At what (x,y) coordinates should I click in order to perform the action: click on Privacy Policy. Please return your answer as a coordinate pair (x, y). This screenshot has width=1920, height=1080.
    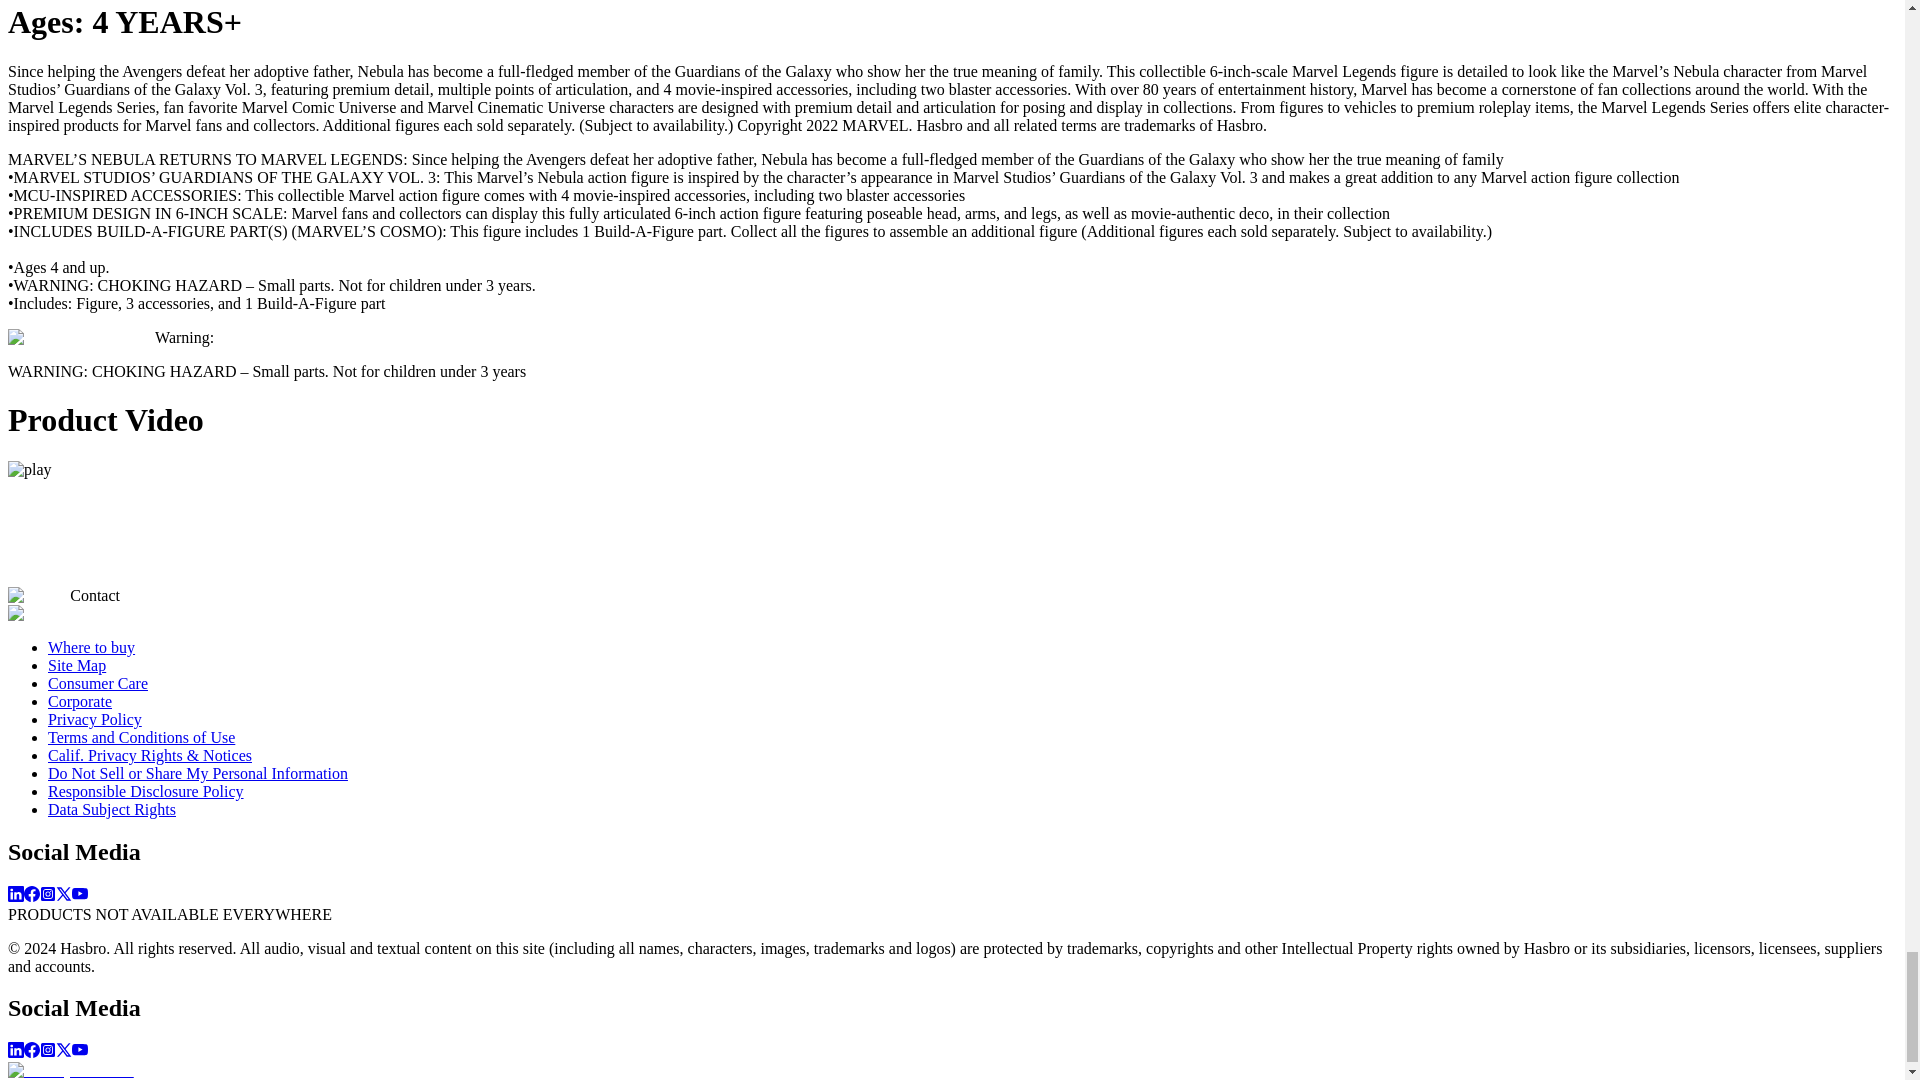
    Looking at the image, I should click on (95, 718).